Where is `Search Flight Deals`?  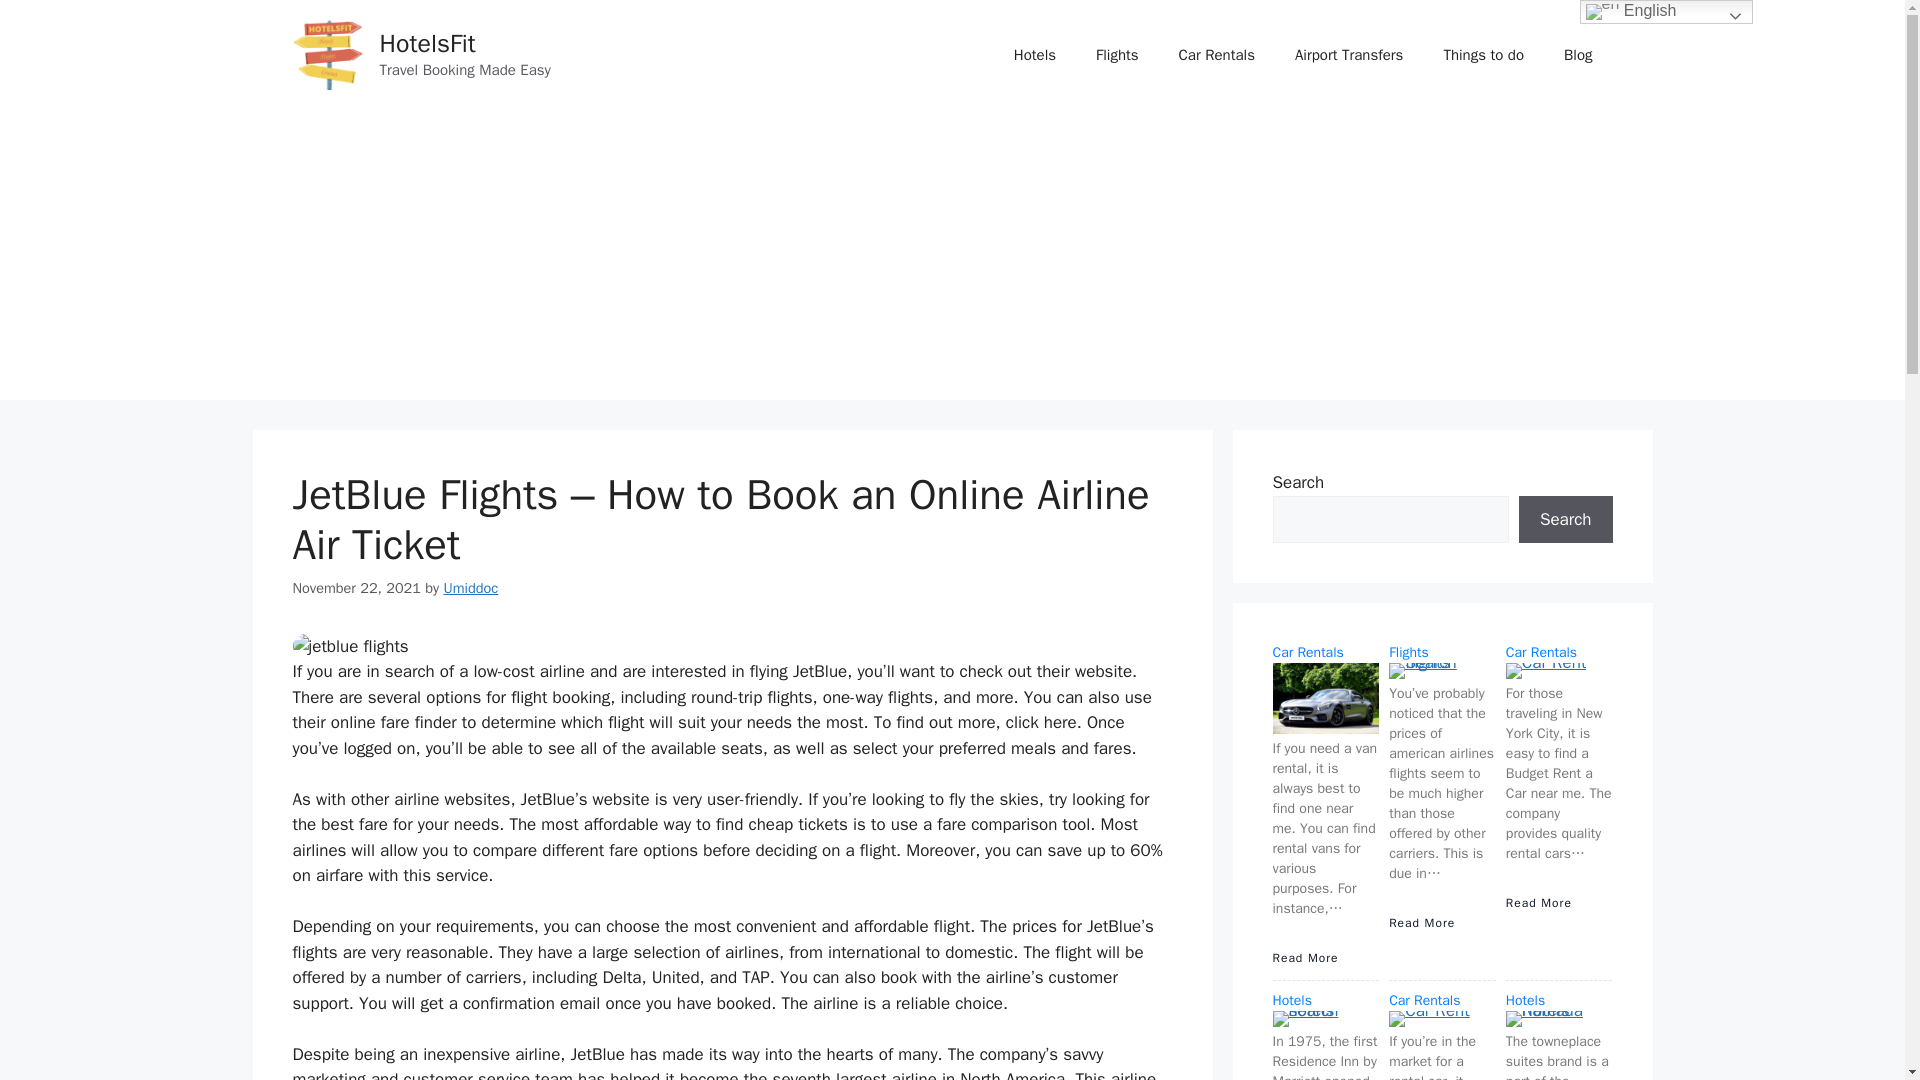
Search Flight Deals is located at coordinates (1117, 54).